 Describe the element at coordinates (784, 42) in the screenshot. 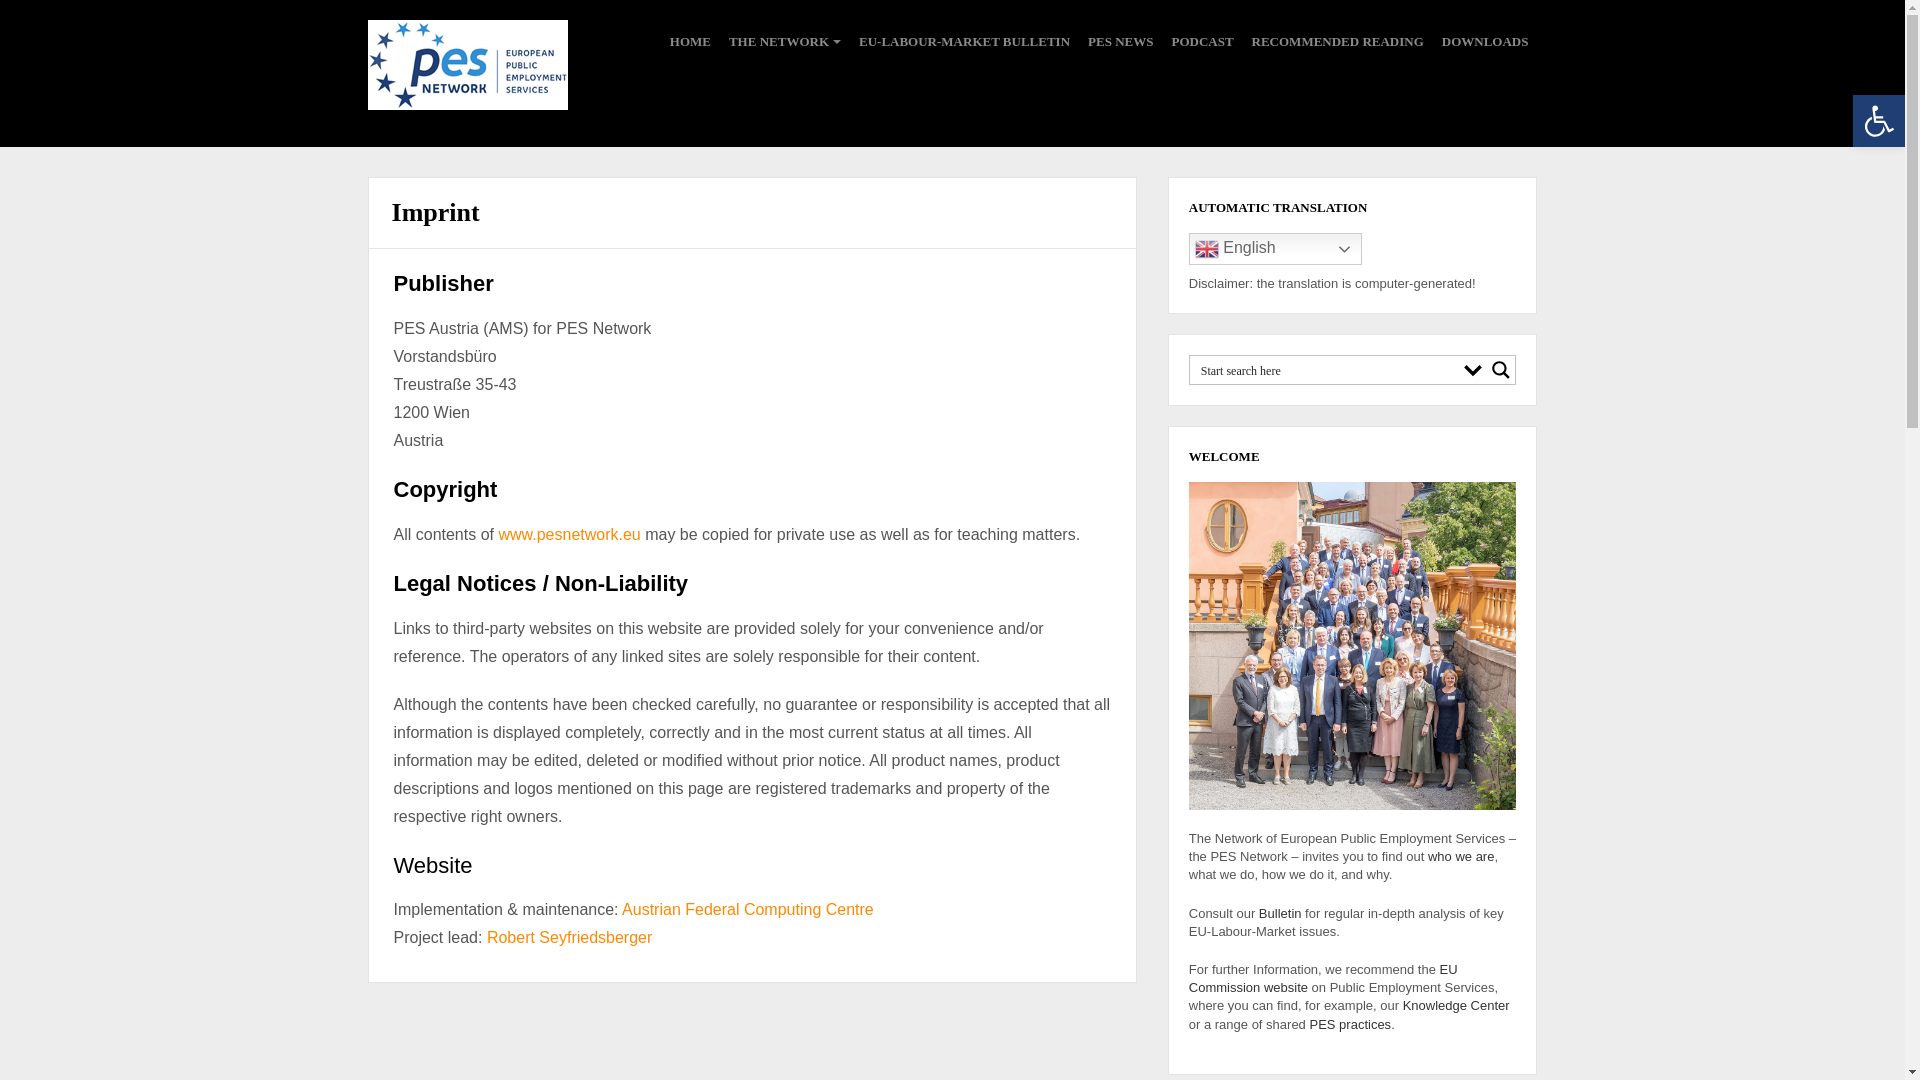

I see `THE NETWORK` at that location.